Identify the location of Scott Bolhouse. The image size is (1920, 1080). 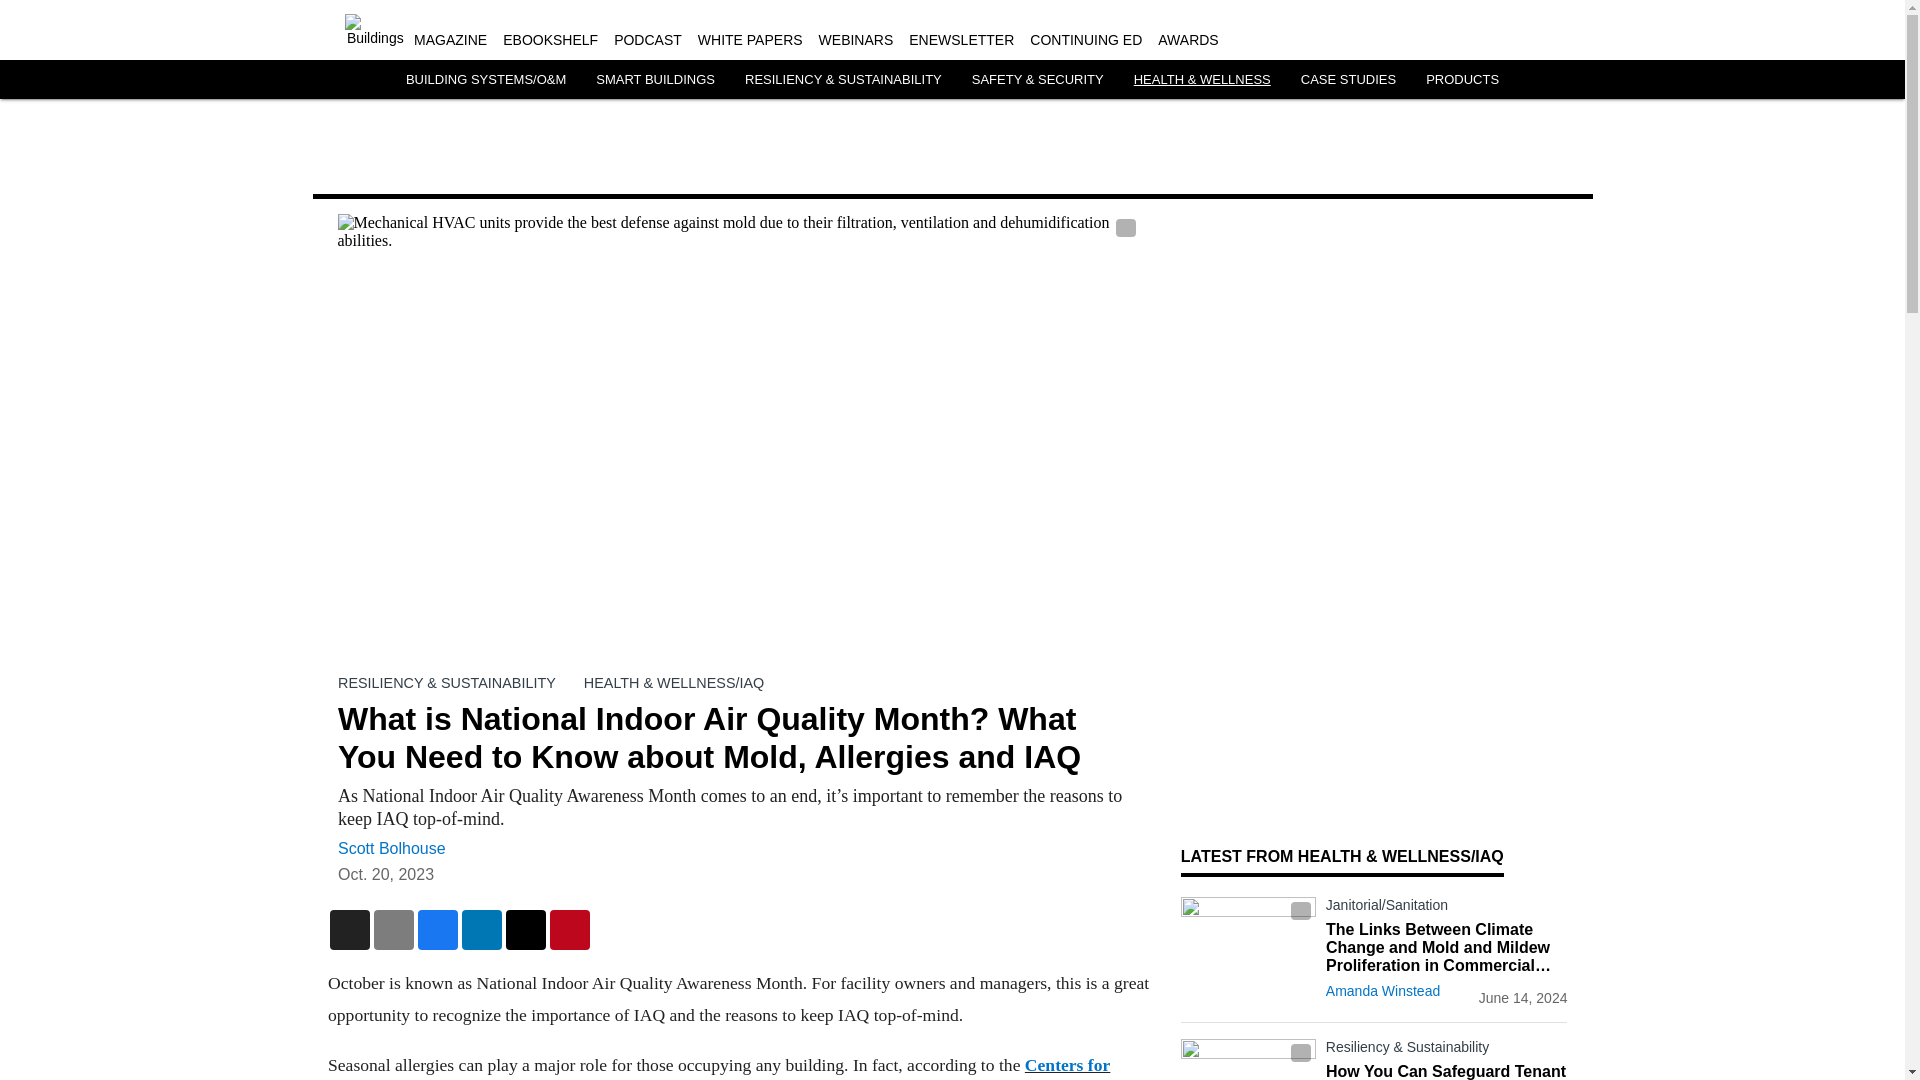
(391, 848).